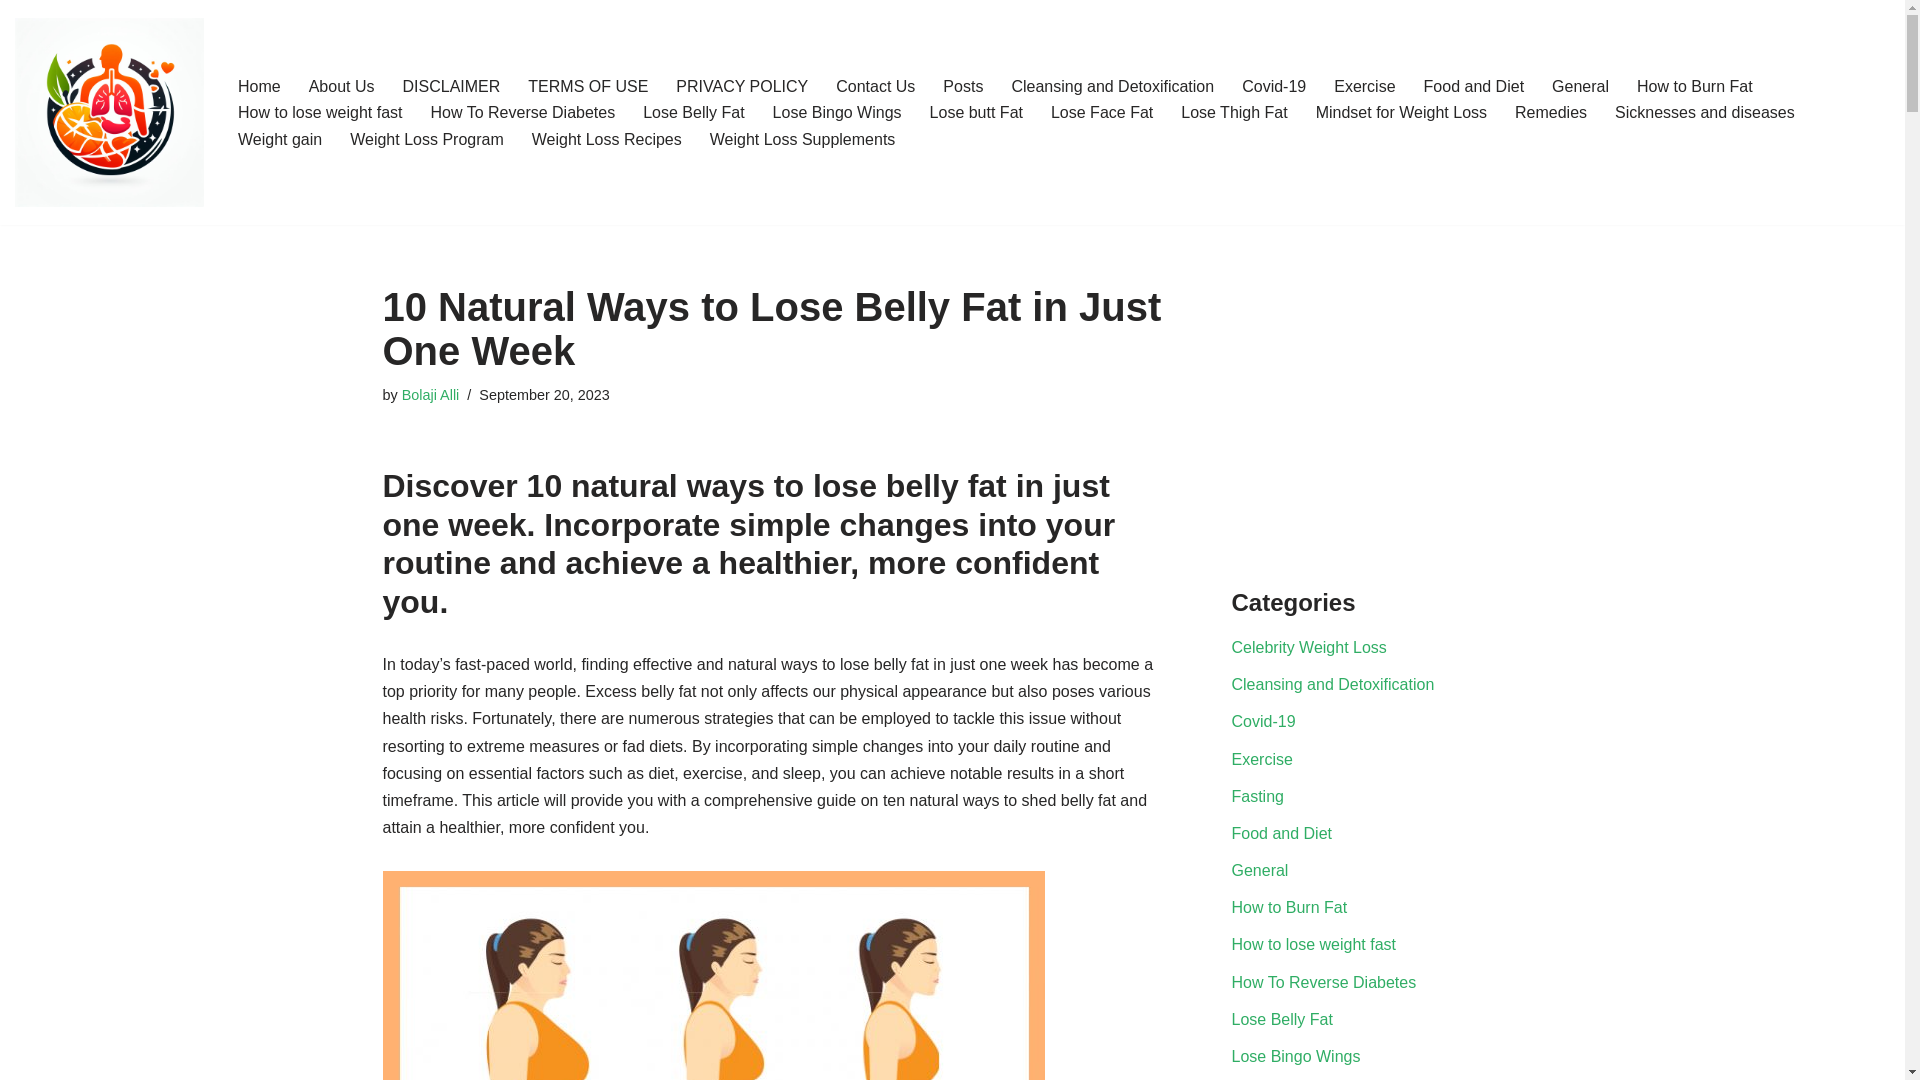  What do you see at coordinates (742, 86) in the screenshot?
I see `PRIVACY POLICY` at bounding box center [742, 86].